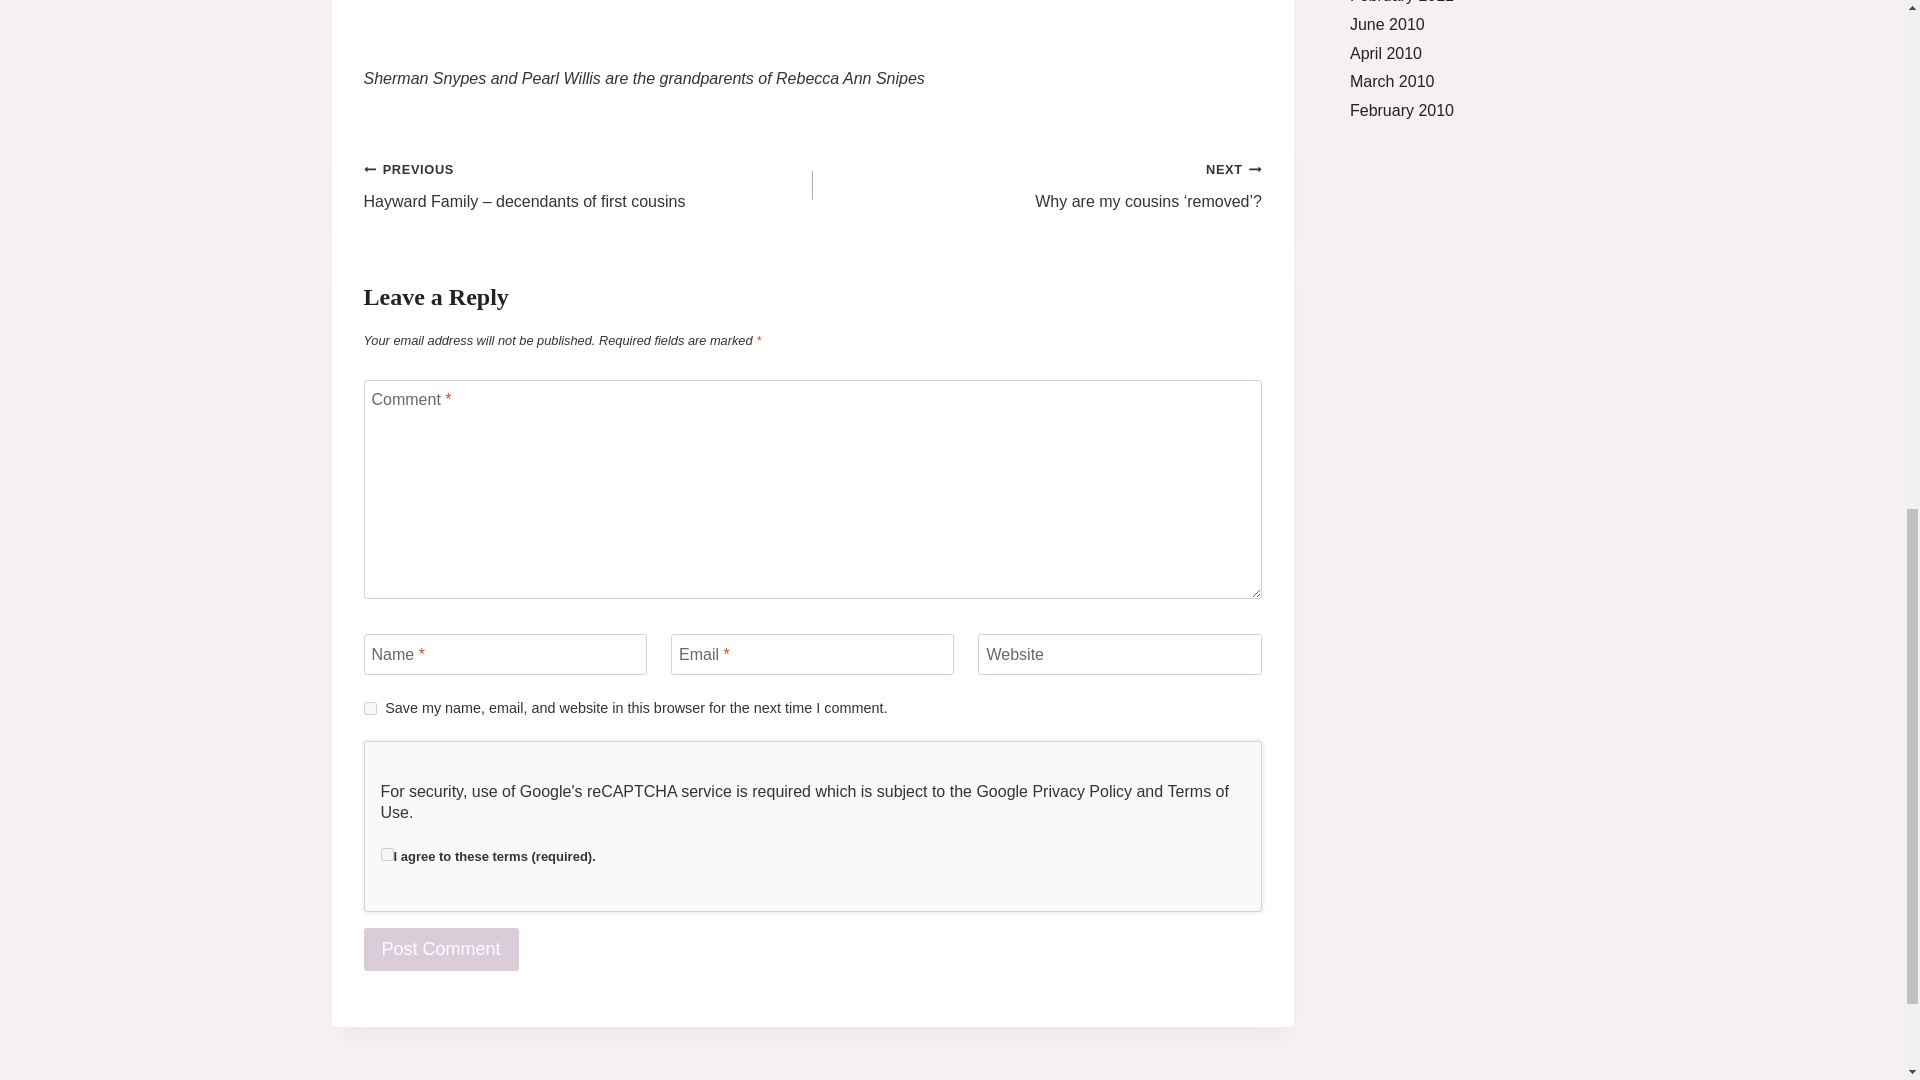 The width and height of the screenshot is (1920, 1080). Describe the element at coordinates (1082, 792) in the screenshot. I see `Privacy Policy` at that location.